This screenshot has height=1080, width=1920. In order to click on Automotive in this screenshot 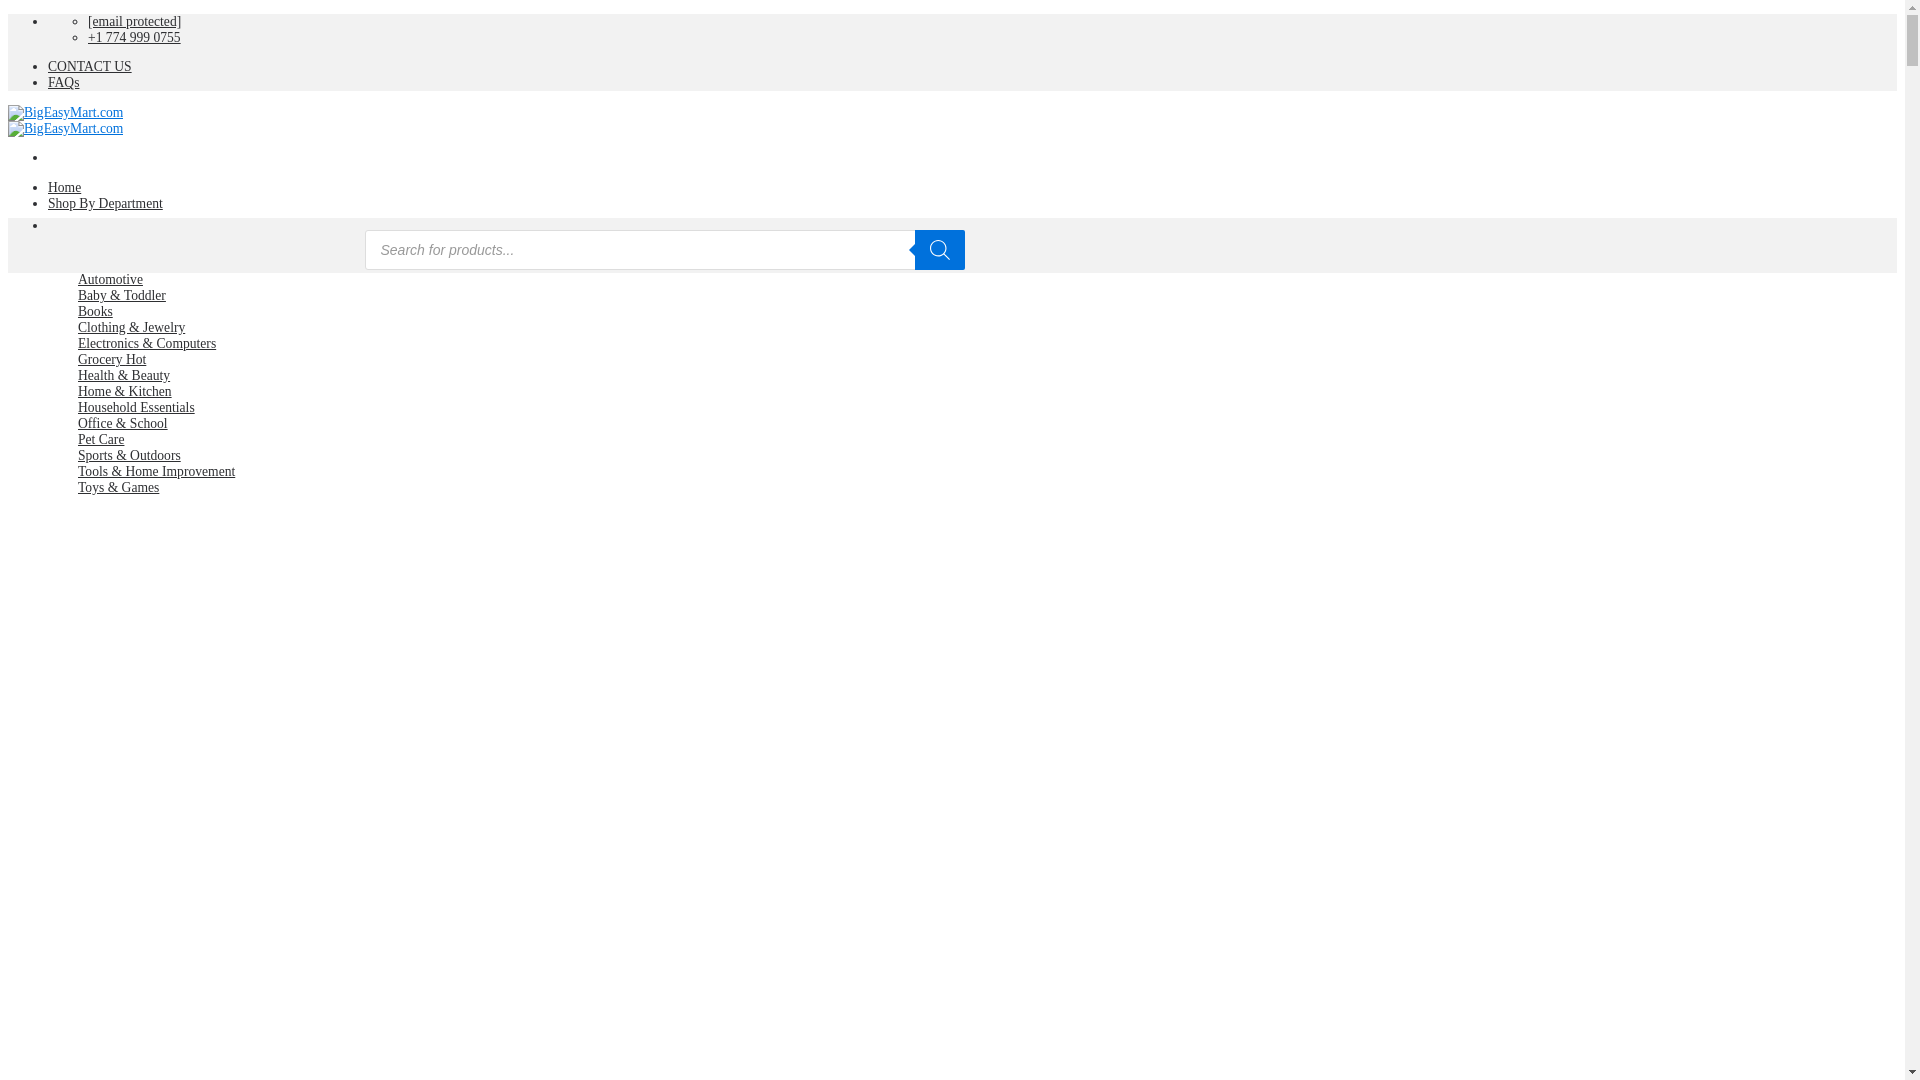, I will do `click(110, 280)`.